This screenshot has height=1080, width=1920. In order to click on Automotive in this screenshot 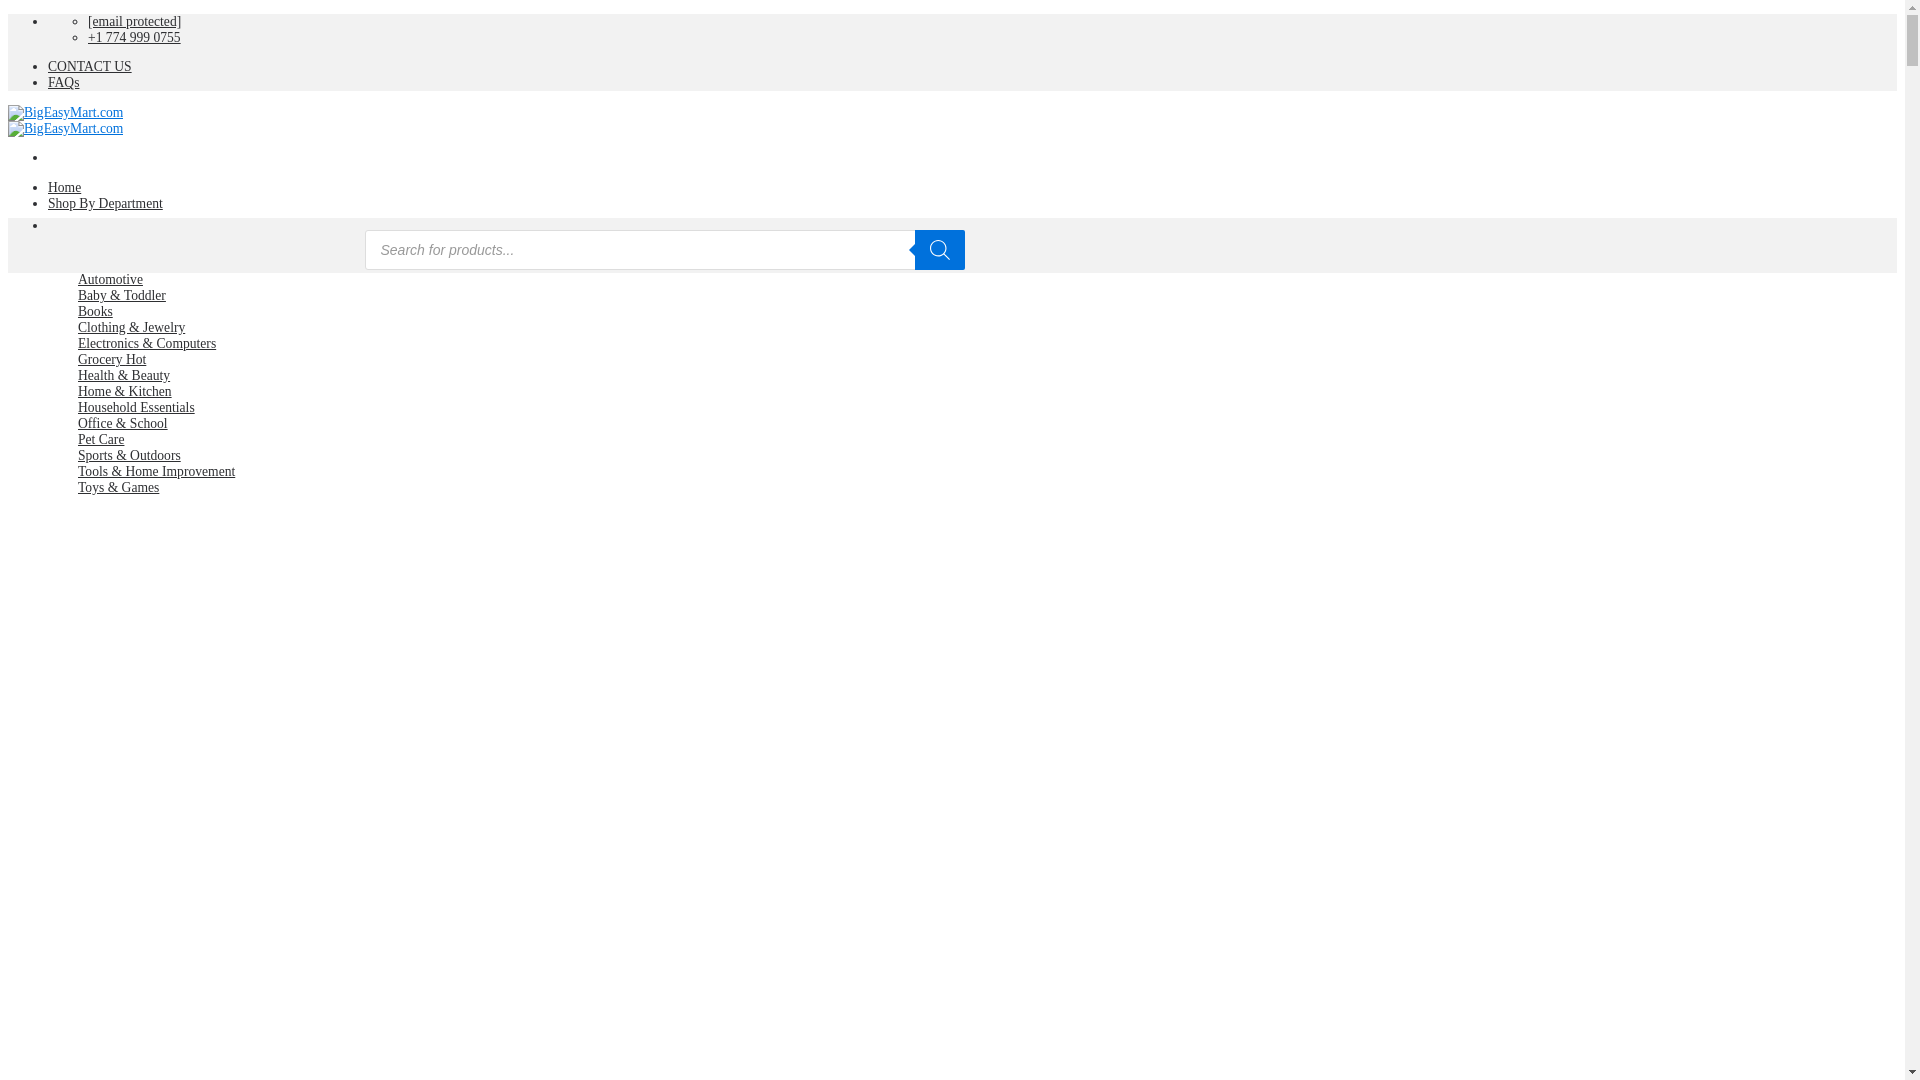, I will do `click(110, 280)`.